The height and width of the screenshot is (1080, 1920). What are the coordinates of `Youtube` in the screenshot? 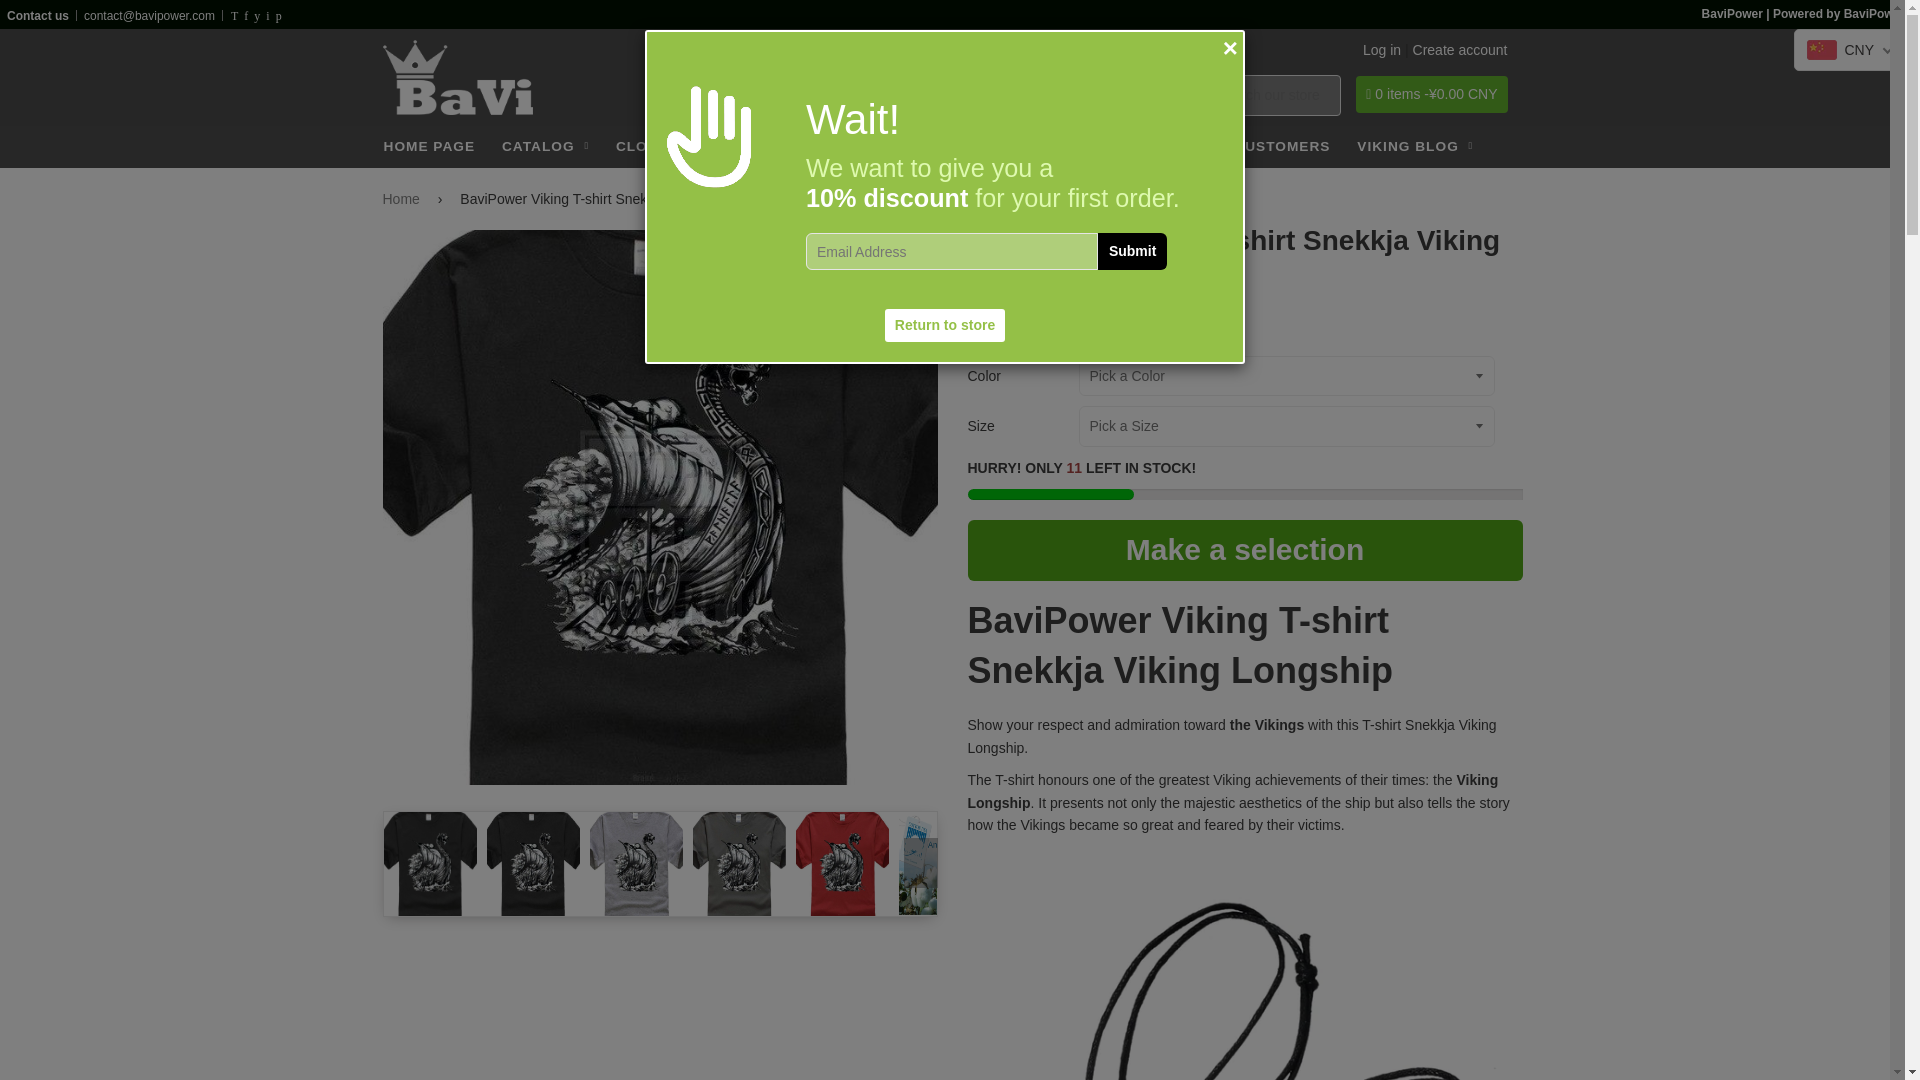 It's located at (257, 16).